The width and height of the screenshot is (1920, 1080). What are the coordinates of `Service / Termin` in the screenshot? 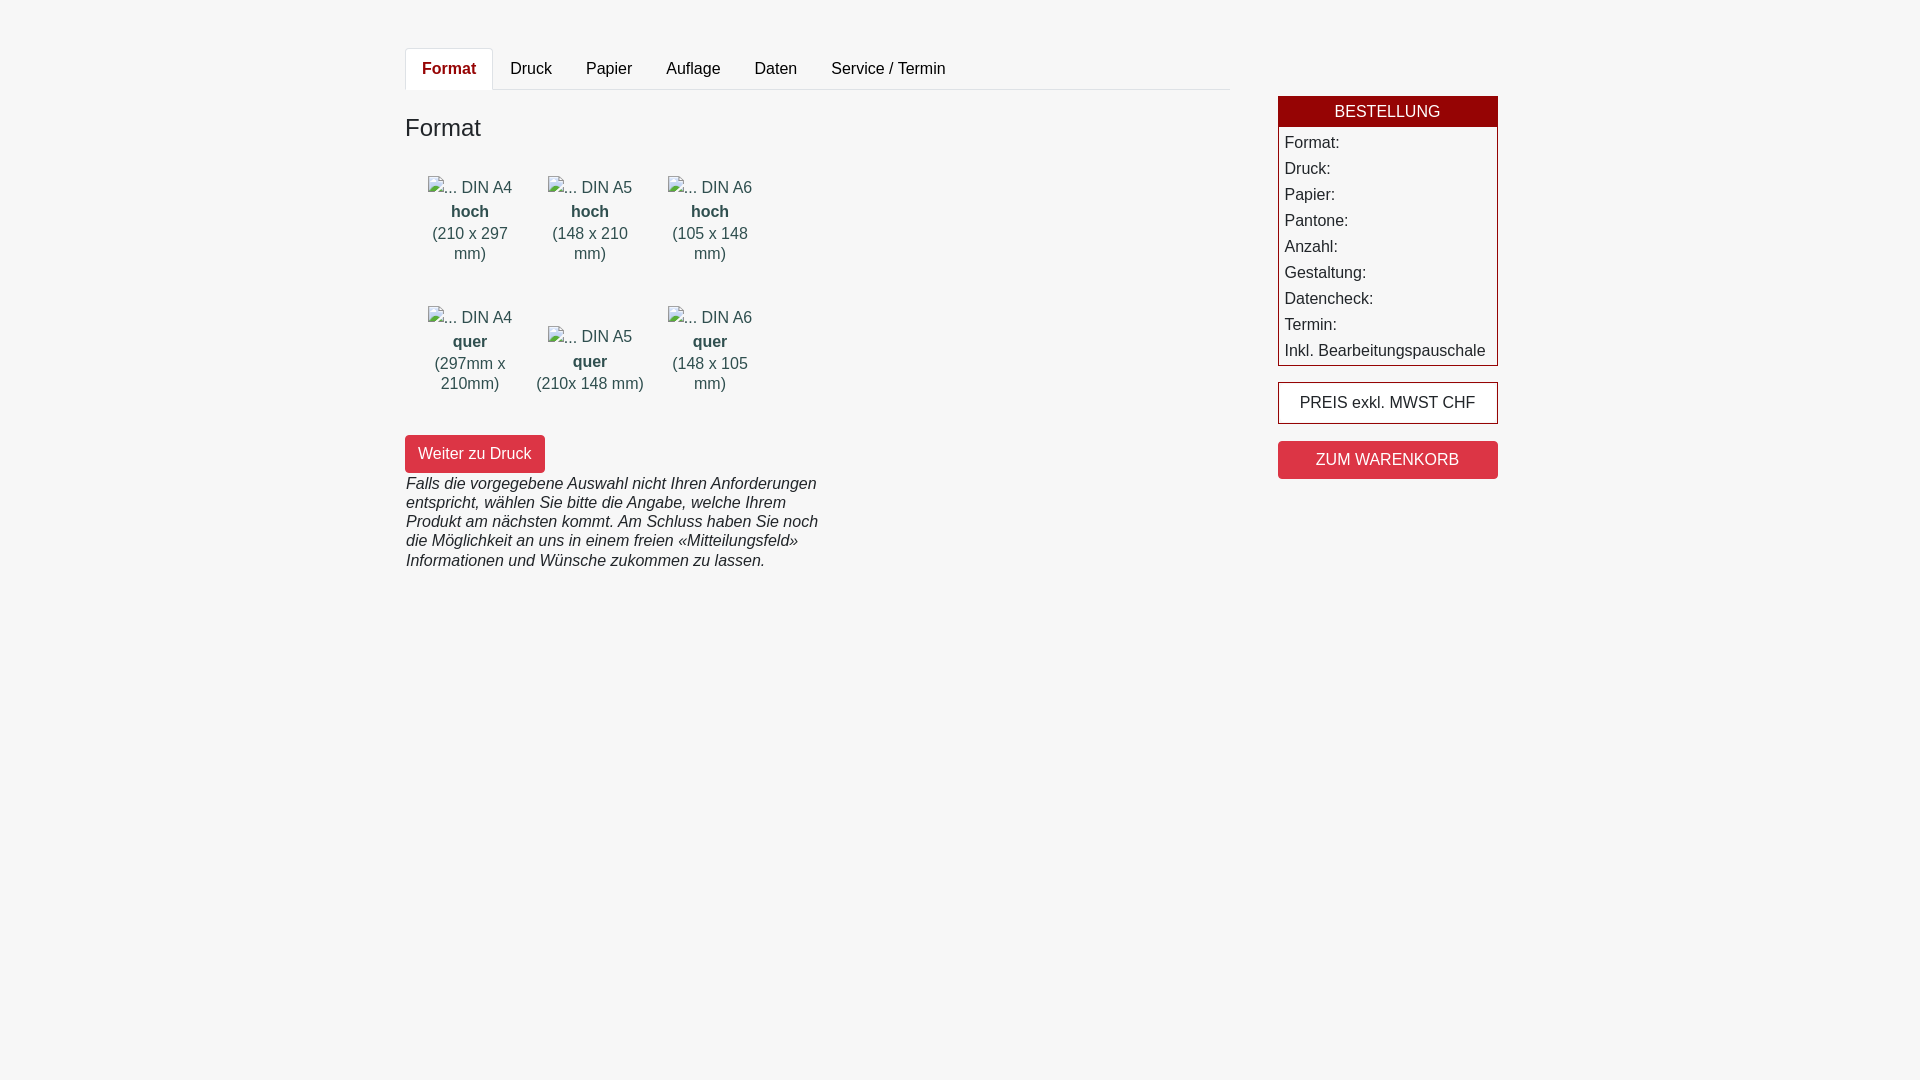 It's located at (888, 69).